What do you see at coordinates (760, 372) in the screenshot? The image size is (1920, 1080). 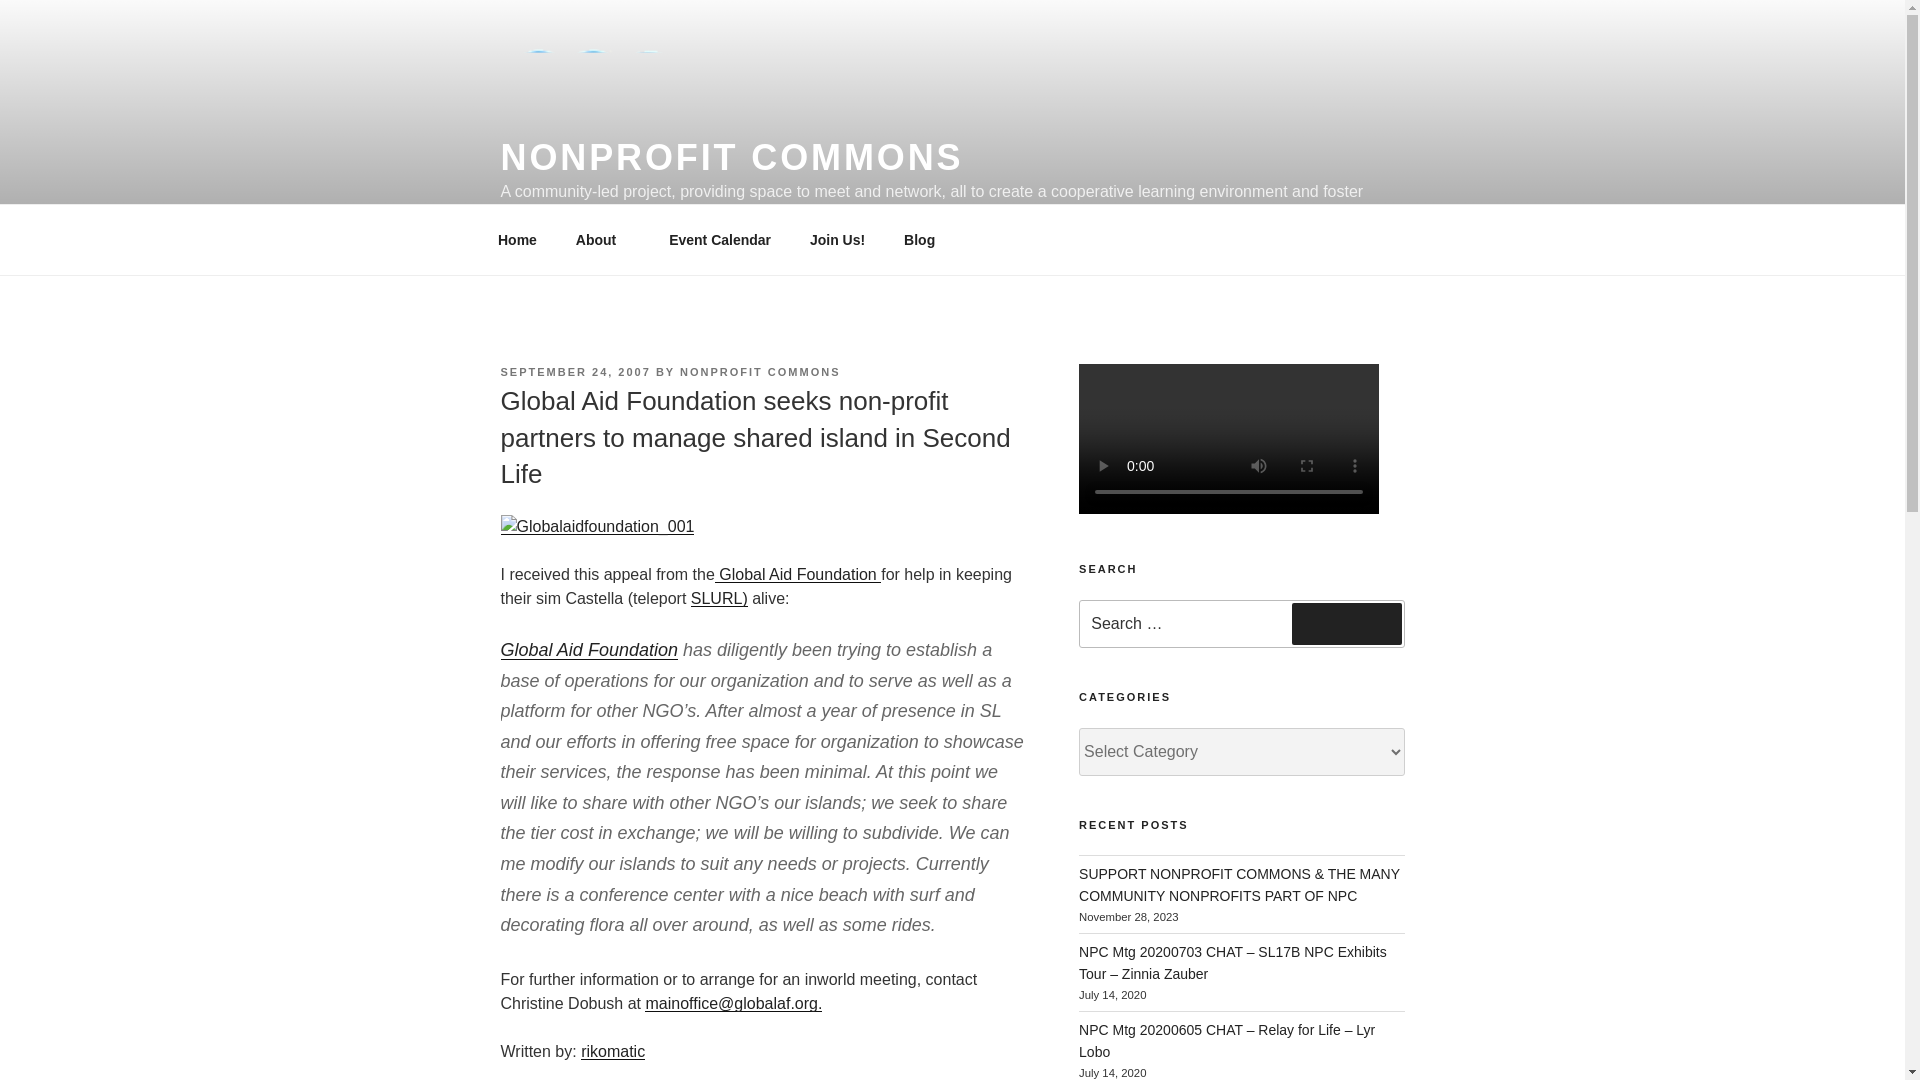 I see `NONPROFIT COMMONS` at bounding box center [760, 372].